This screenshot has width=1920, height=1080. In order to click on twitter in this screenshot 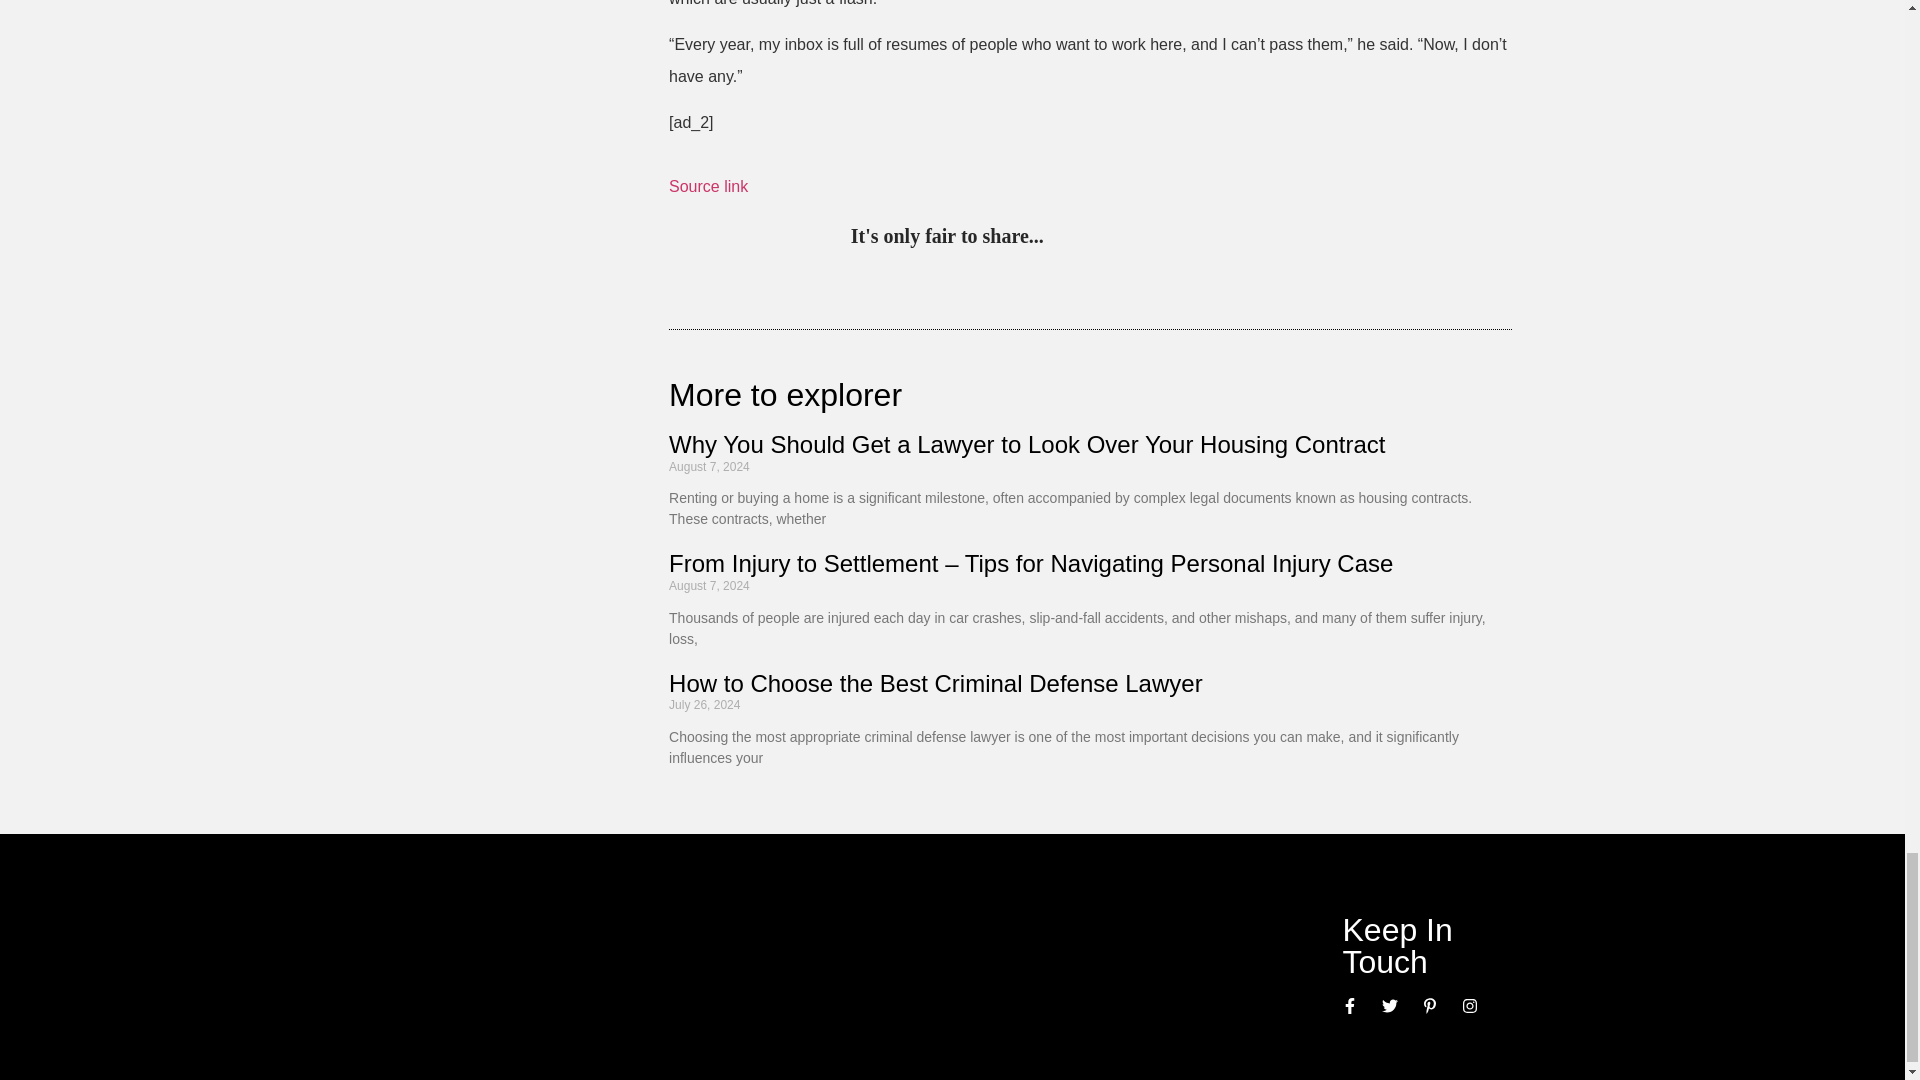, I will do `click(1104, 238)`.